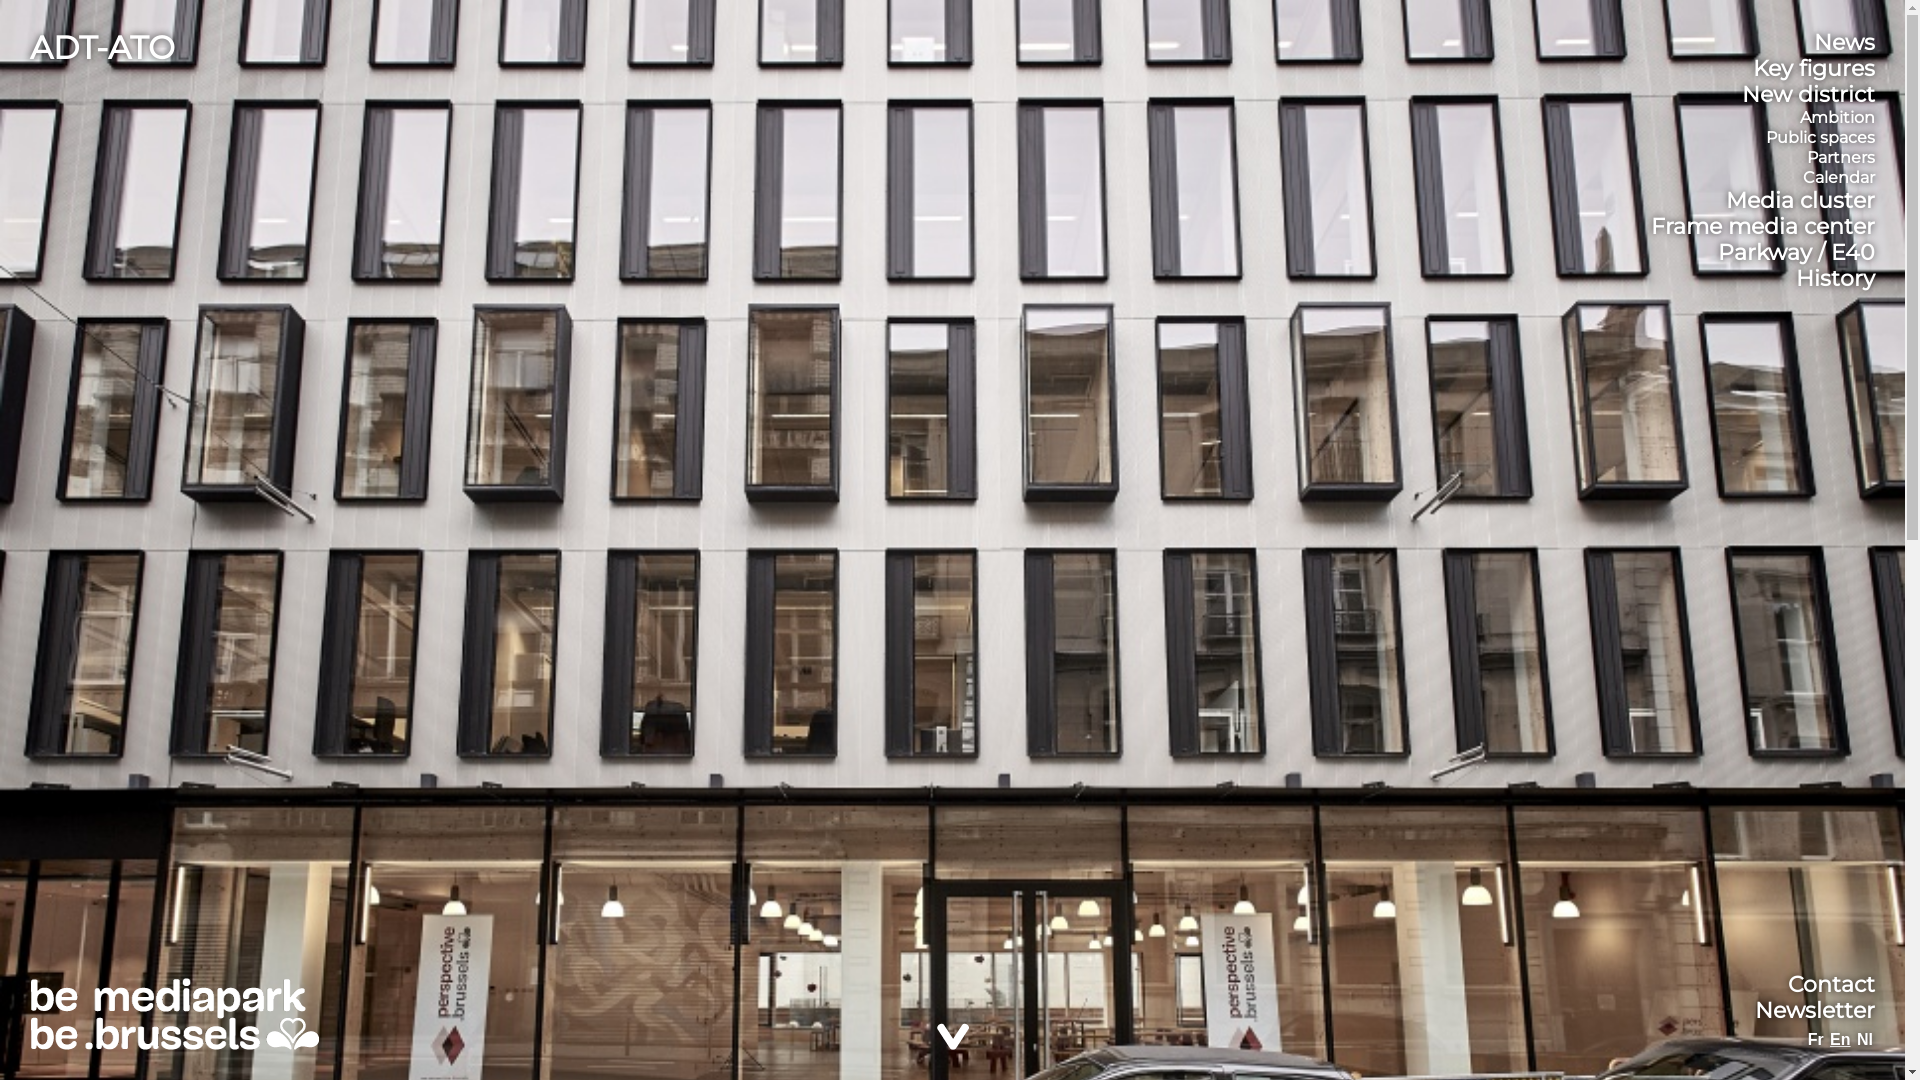 This screenshot has width=1920, height=1080. I want to click on Parkway / E40, so click(1796, 253).